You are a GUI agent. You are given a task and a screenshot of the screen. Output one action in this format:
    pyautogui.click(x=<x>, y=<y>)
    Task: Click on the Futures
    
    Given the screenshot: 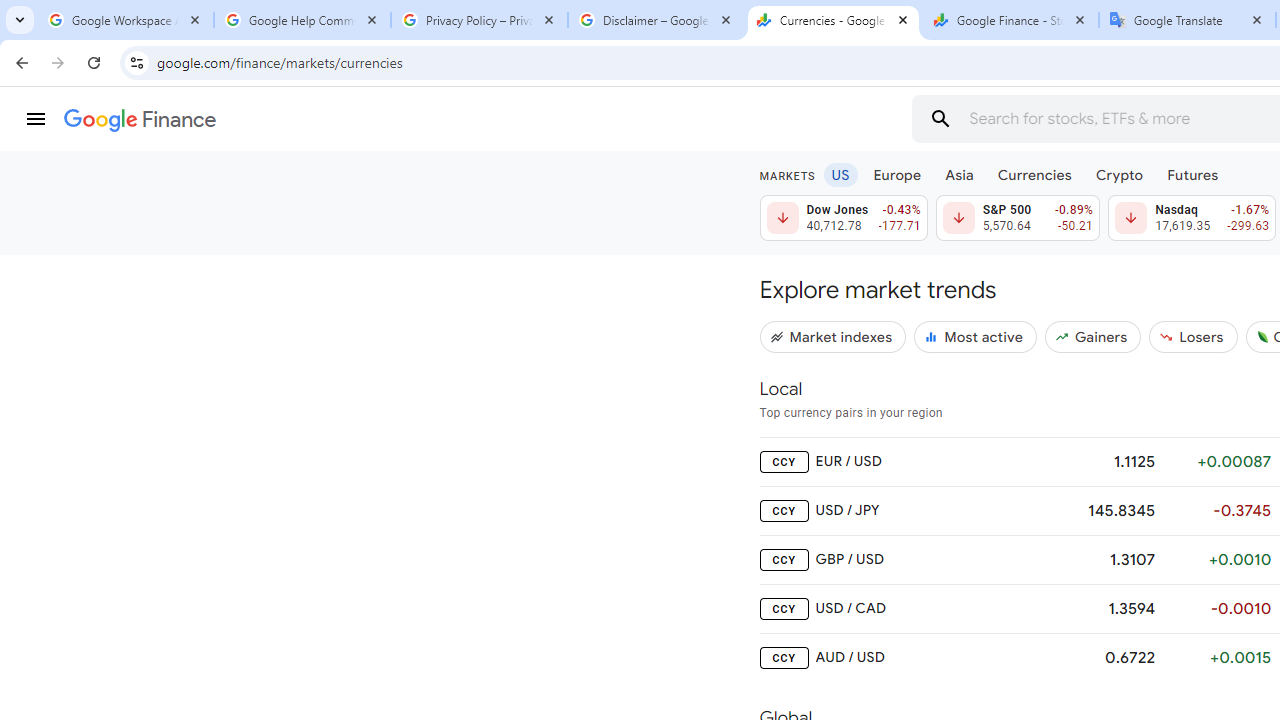 What is the action you would take?
    pyautogui.click(x=1192, y=174)
    